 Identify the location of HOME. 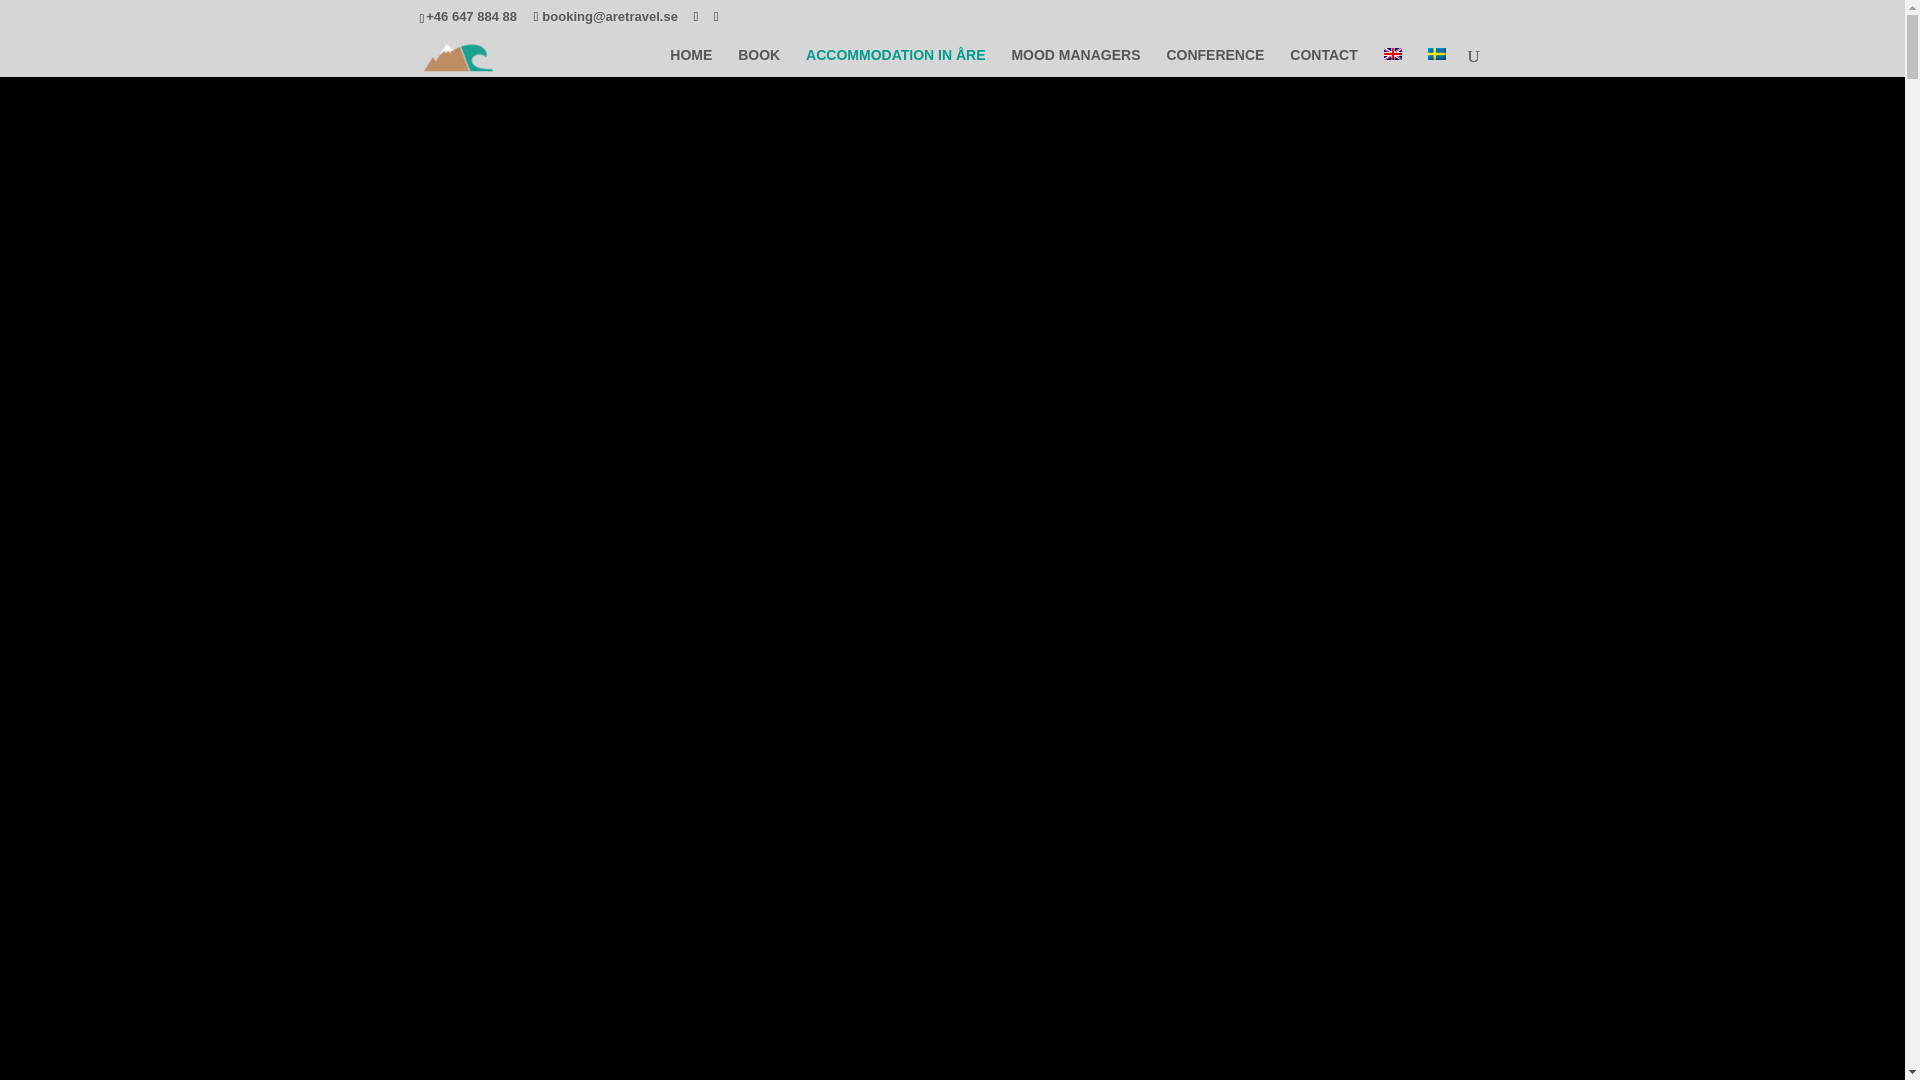
(691, 62).